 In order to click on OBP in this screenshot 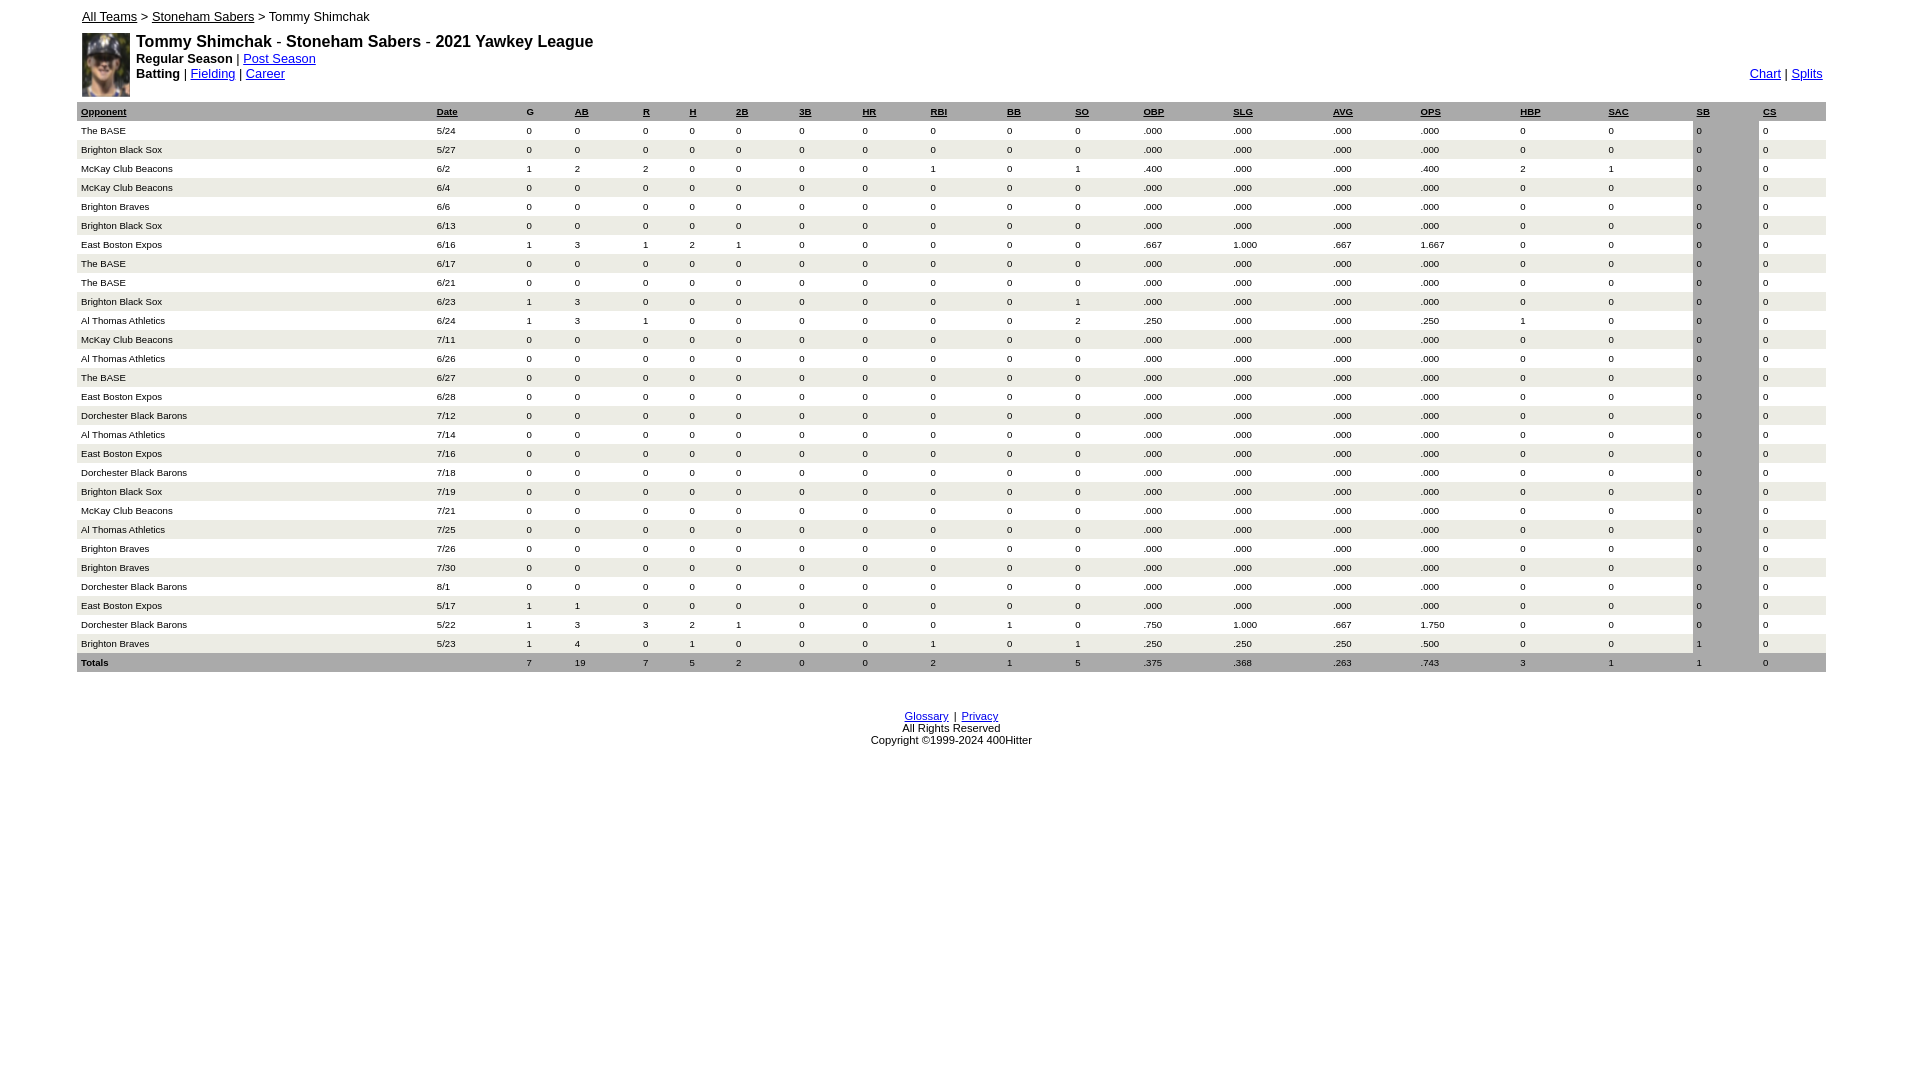, I will do `click(1154, 112)`.